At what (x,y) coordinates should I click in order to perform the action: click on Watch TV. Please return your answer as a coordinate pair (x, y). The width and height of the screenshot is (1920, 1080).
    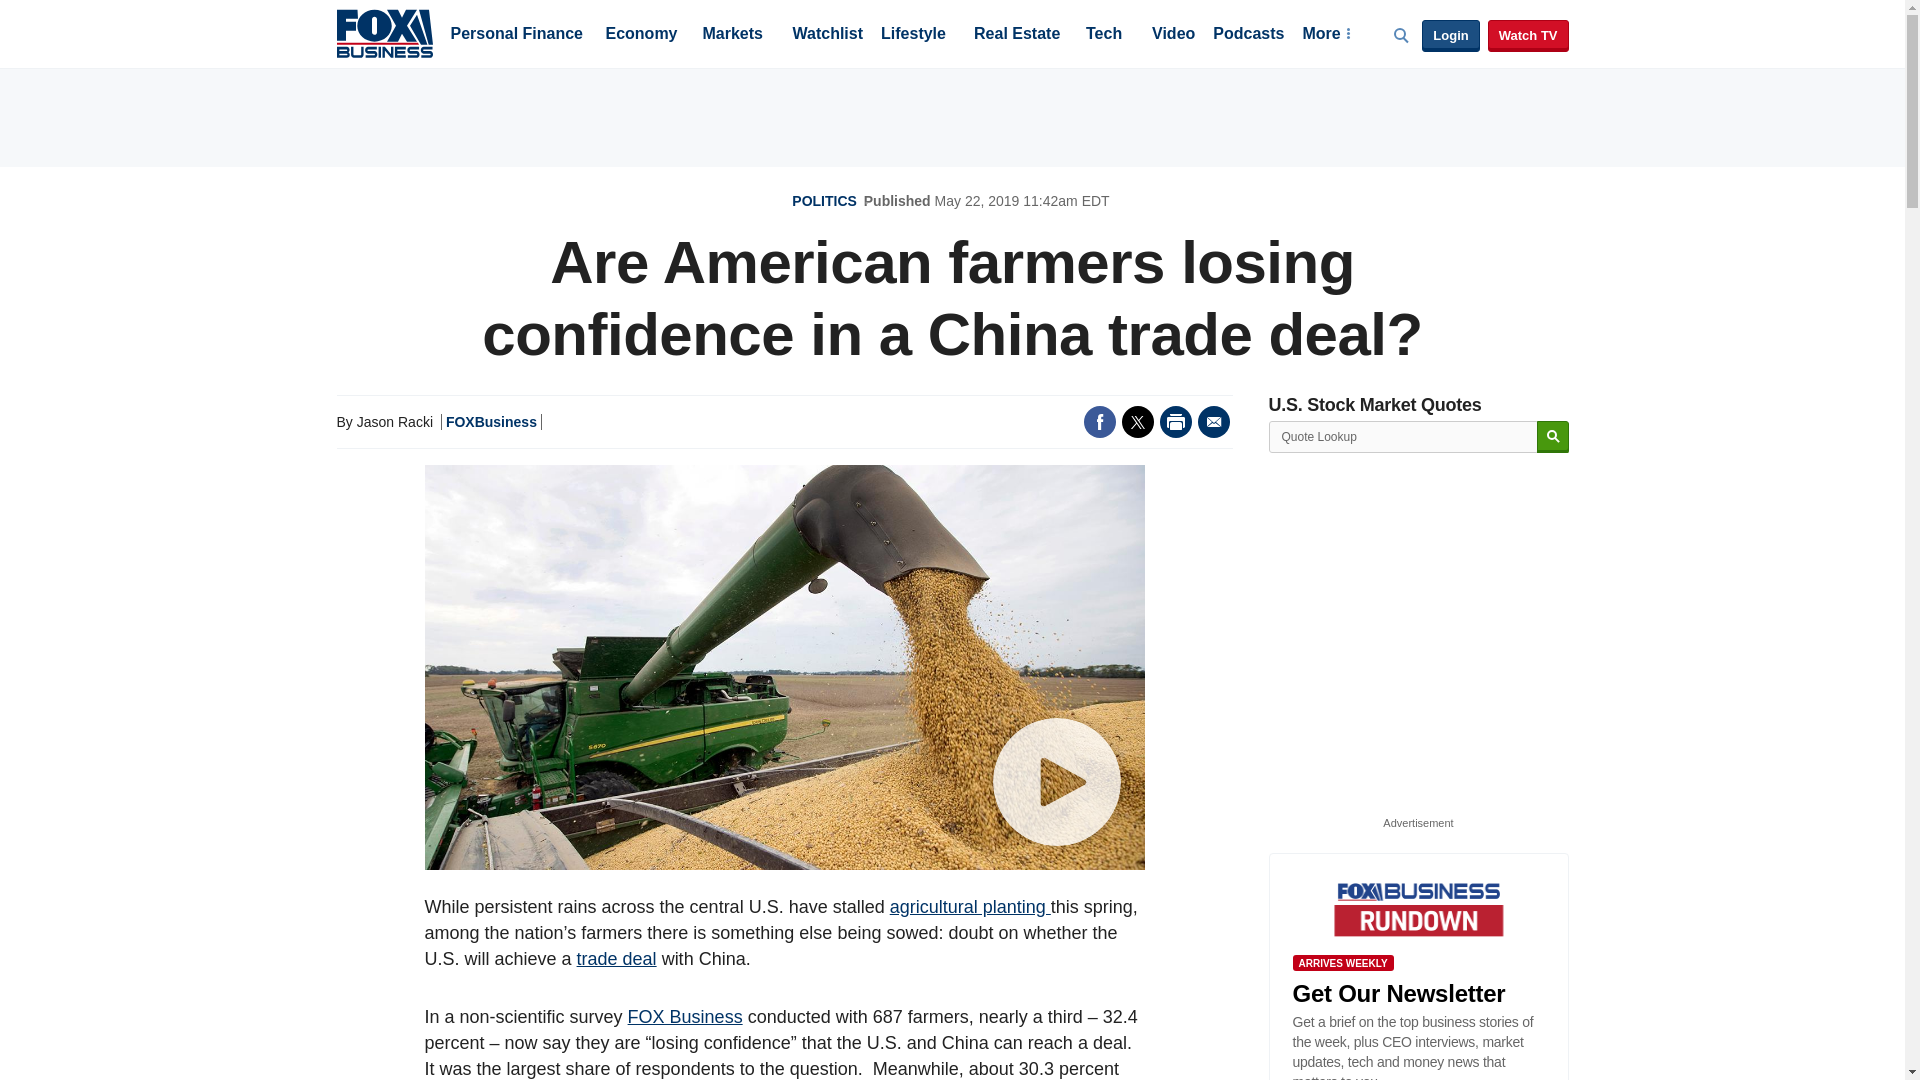
    Looking at the image, I should click on (1528, 36).